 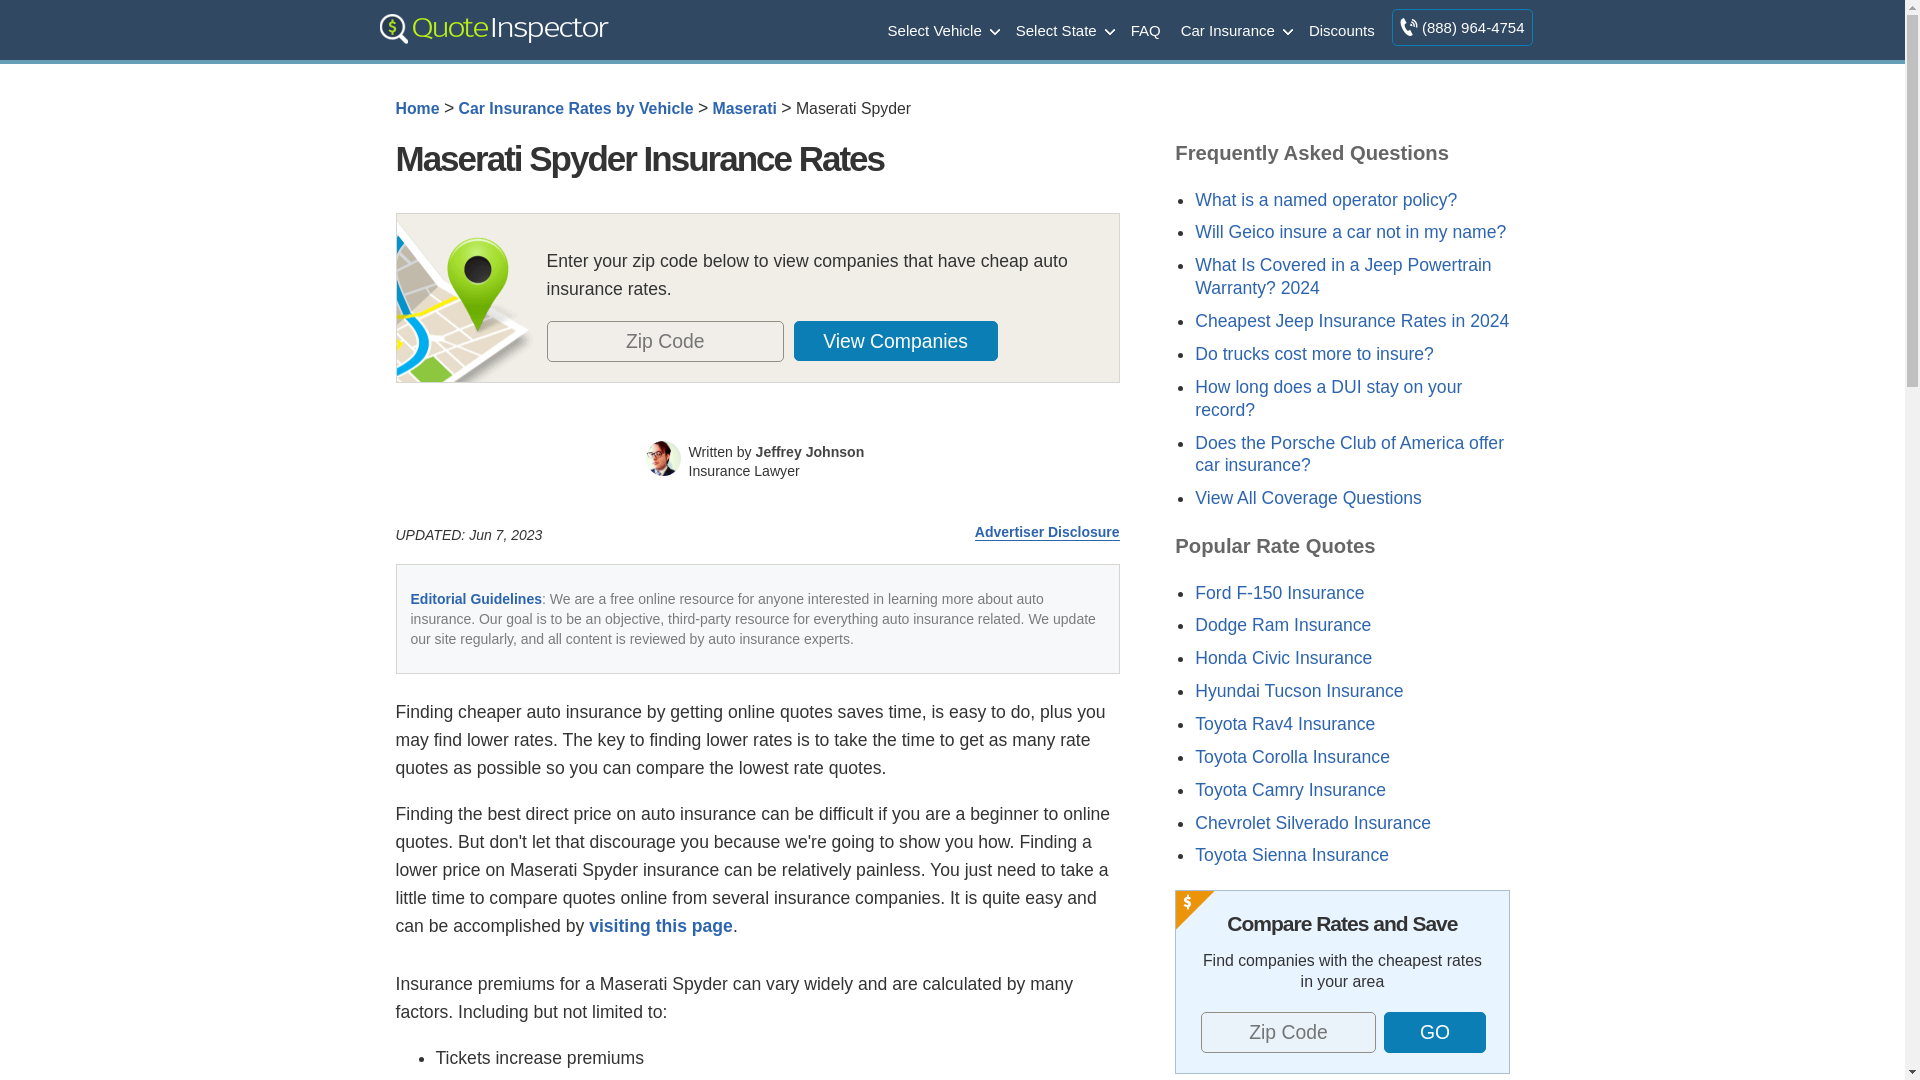 I want to click on Select Vehicle, so click(x=942, y=29).